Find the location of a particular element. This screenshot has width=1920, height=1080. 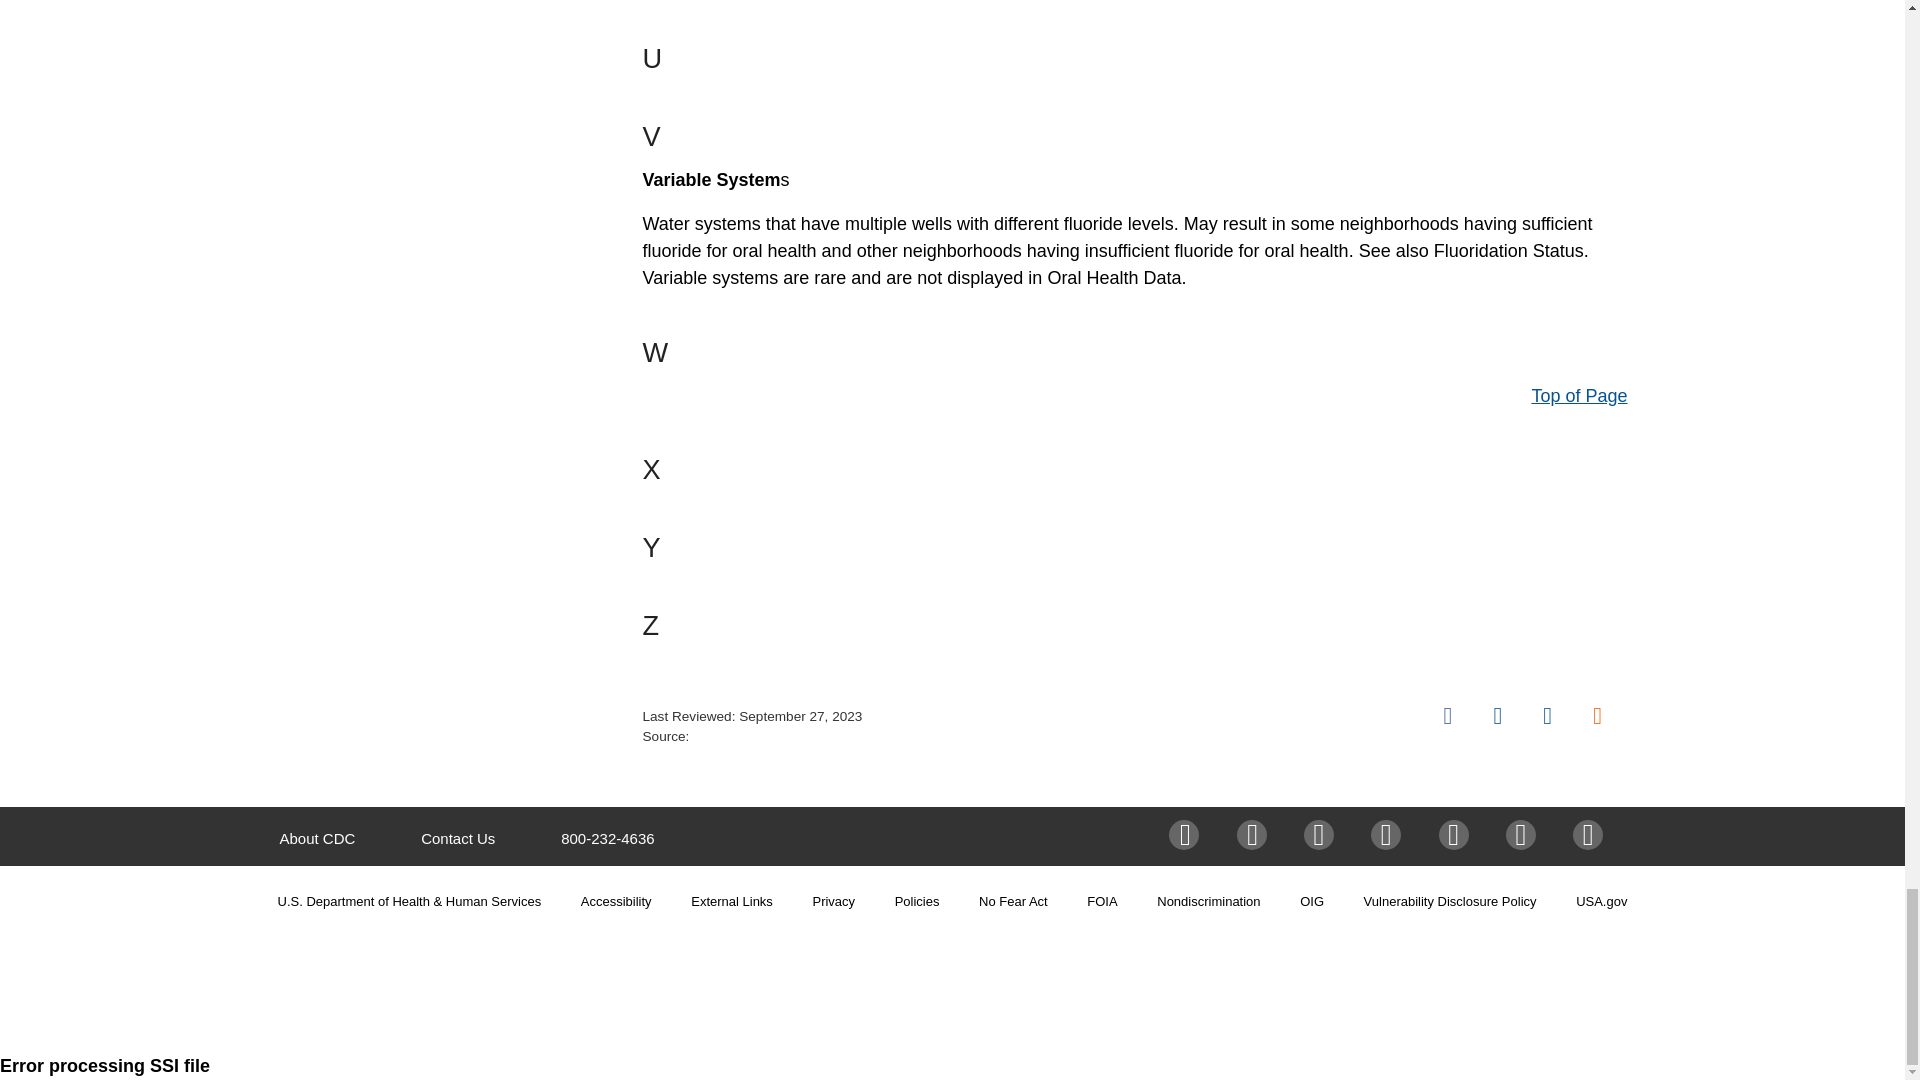

LinkedIn is located at coordinates (1388, 834).